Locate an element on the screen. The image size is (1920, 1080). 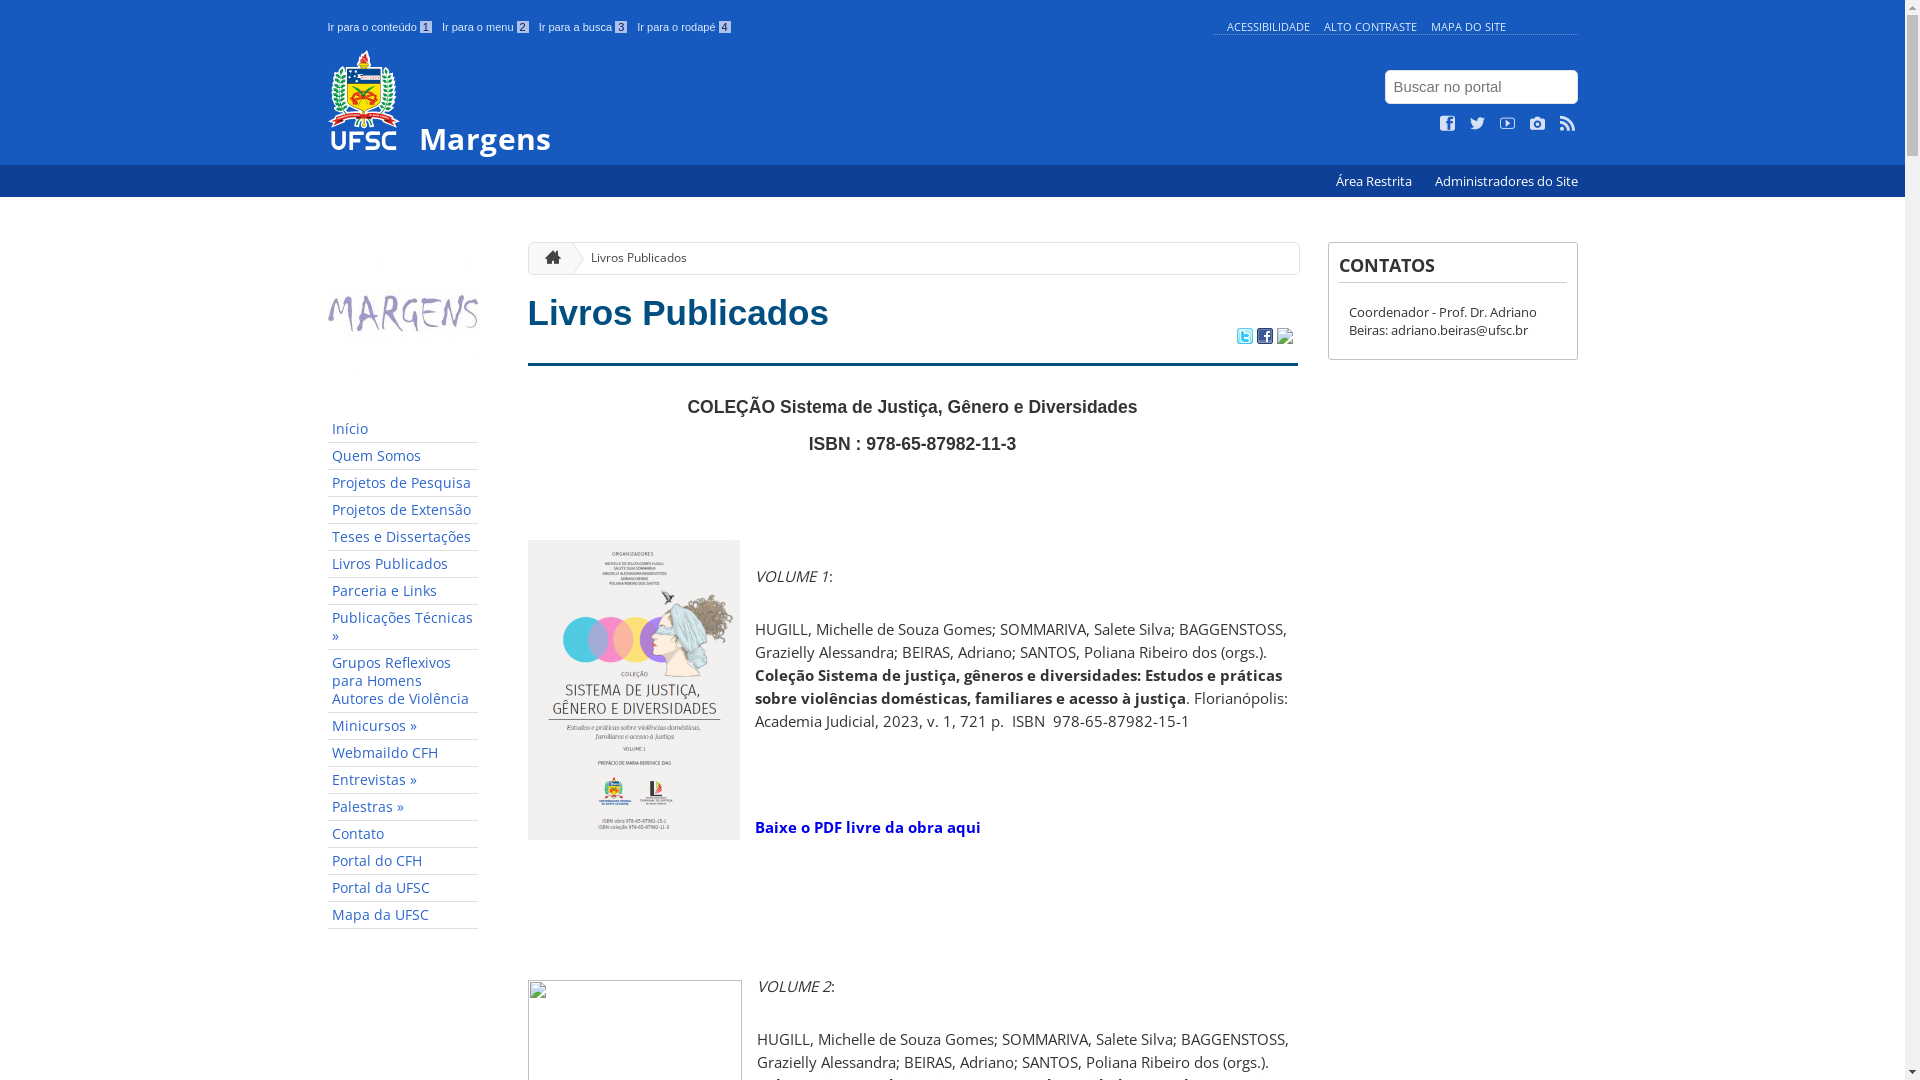
Livros Publicados is located at coordinates (403, 564).